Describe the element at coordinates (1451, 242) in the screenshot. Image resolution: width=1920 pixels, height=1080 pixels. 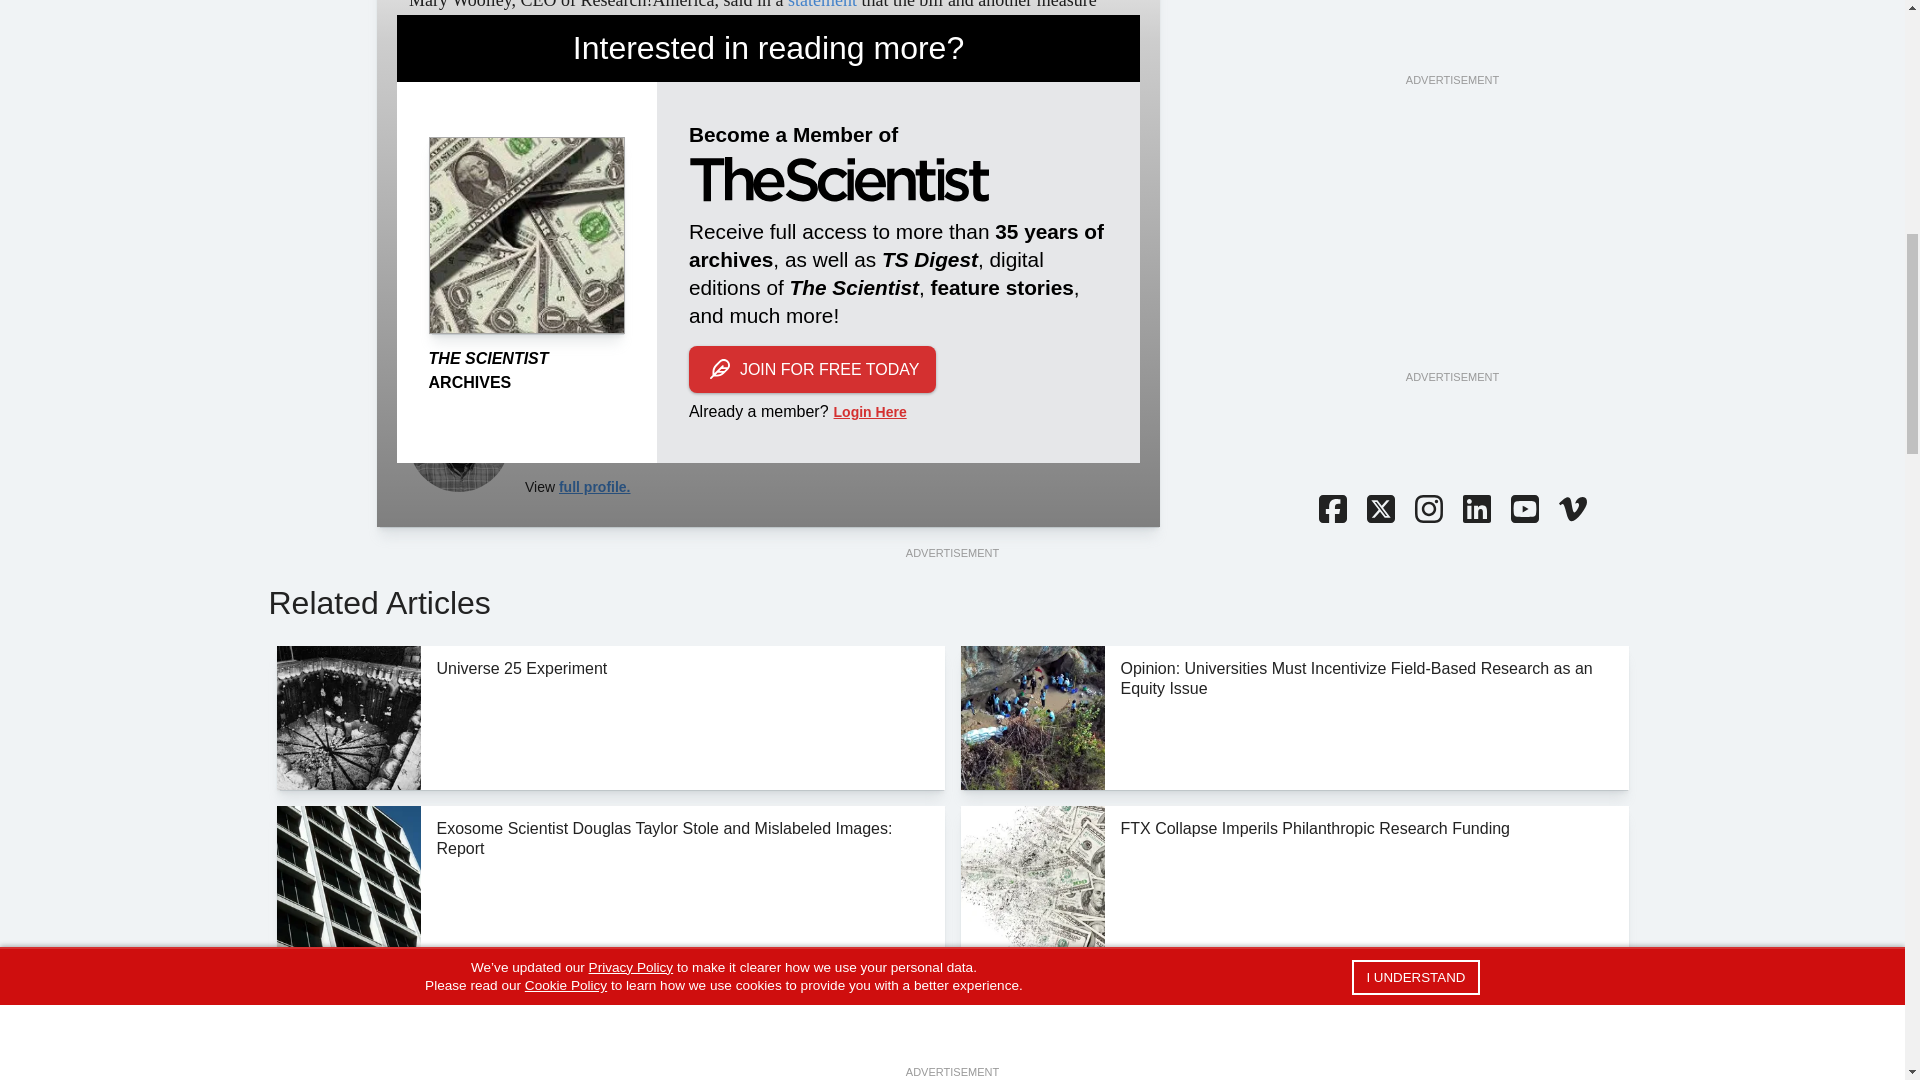
I see `3rd party ad content` at that location.